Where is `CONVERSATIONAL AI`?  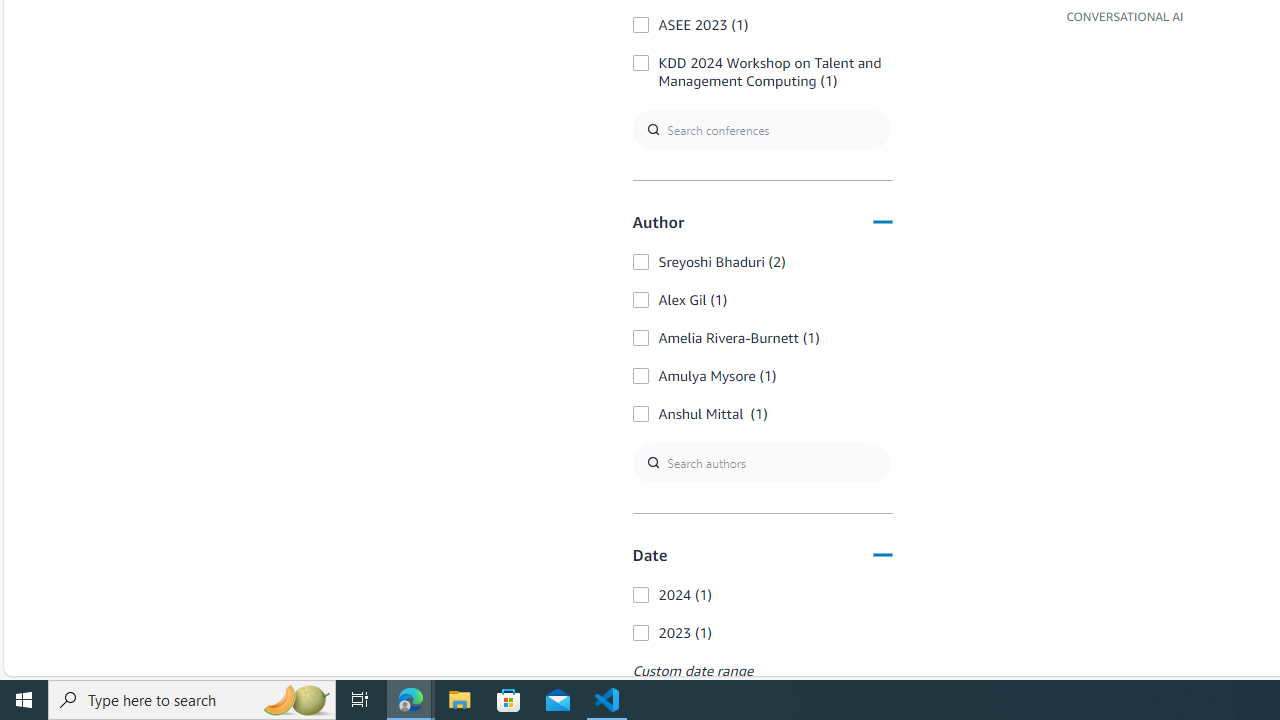 CONVERSATIONAL AI is located at coordinates (1125, 15).